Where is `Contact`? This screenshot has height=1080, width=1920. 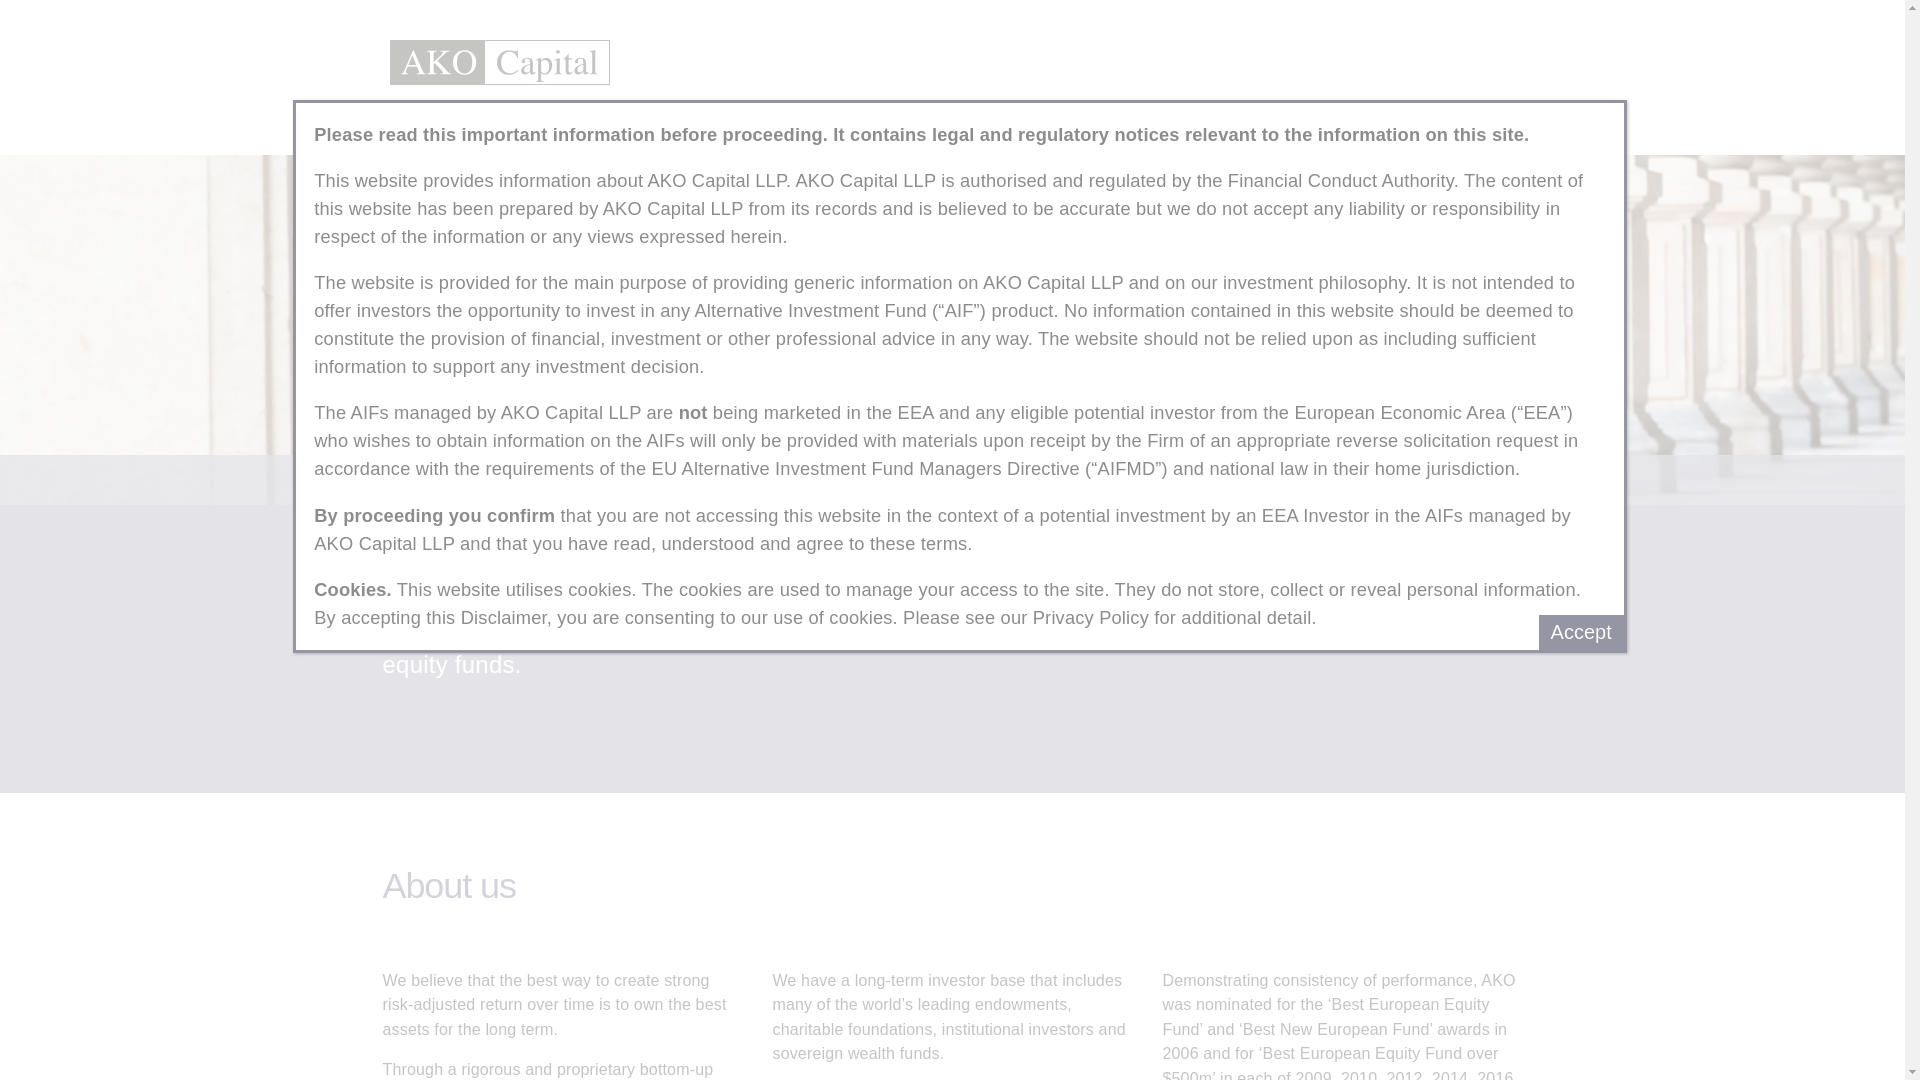 Contact is located at coordinates (1228, 120).